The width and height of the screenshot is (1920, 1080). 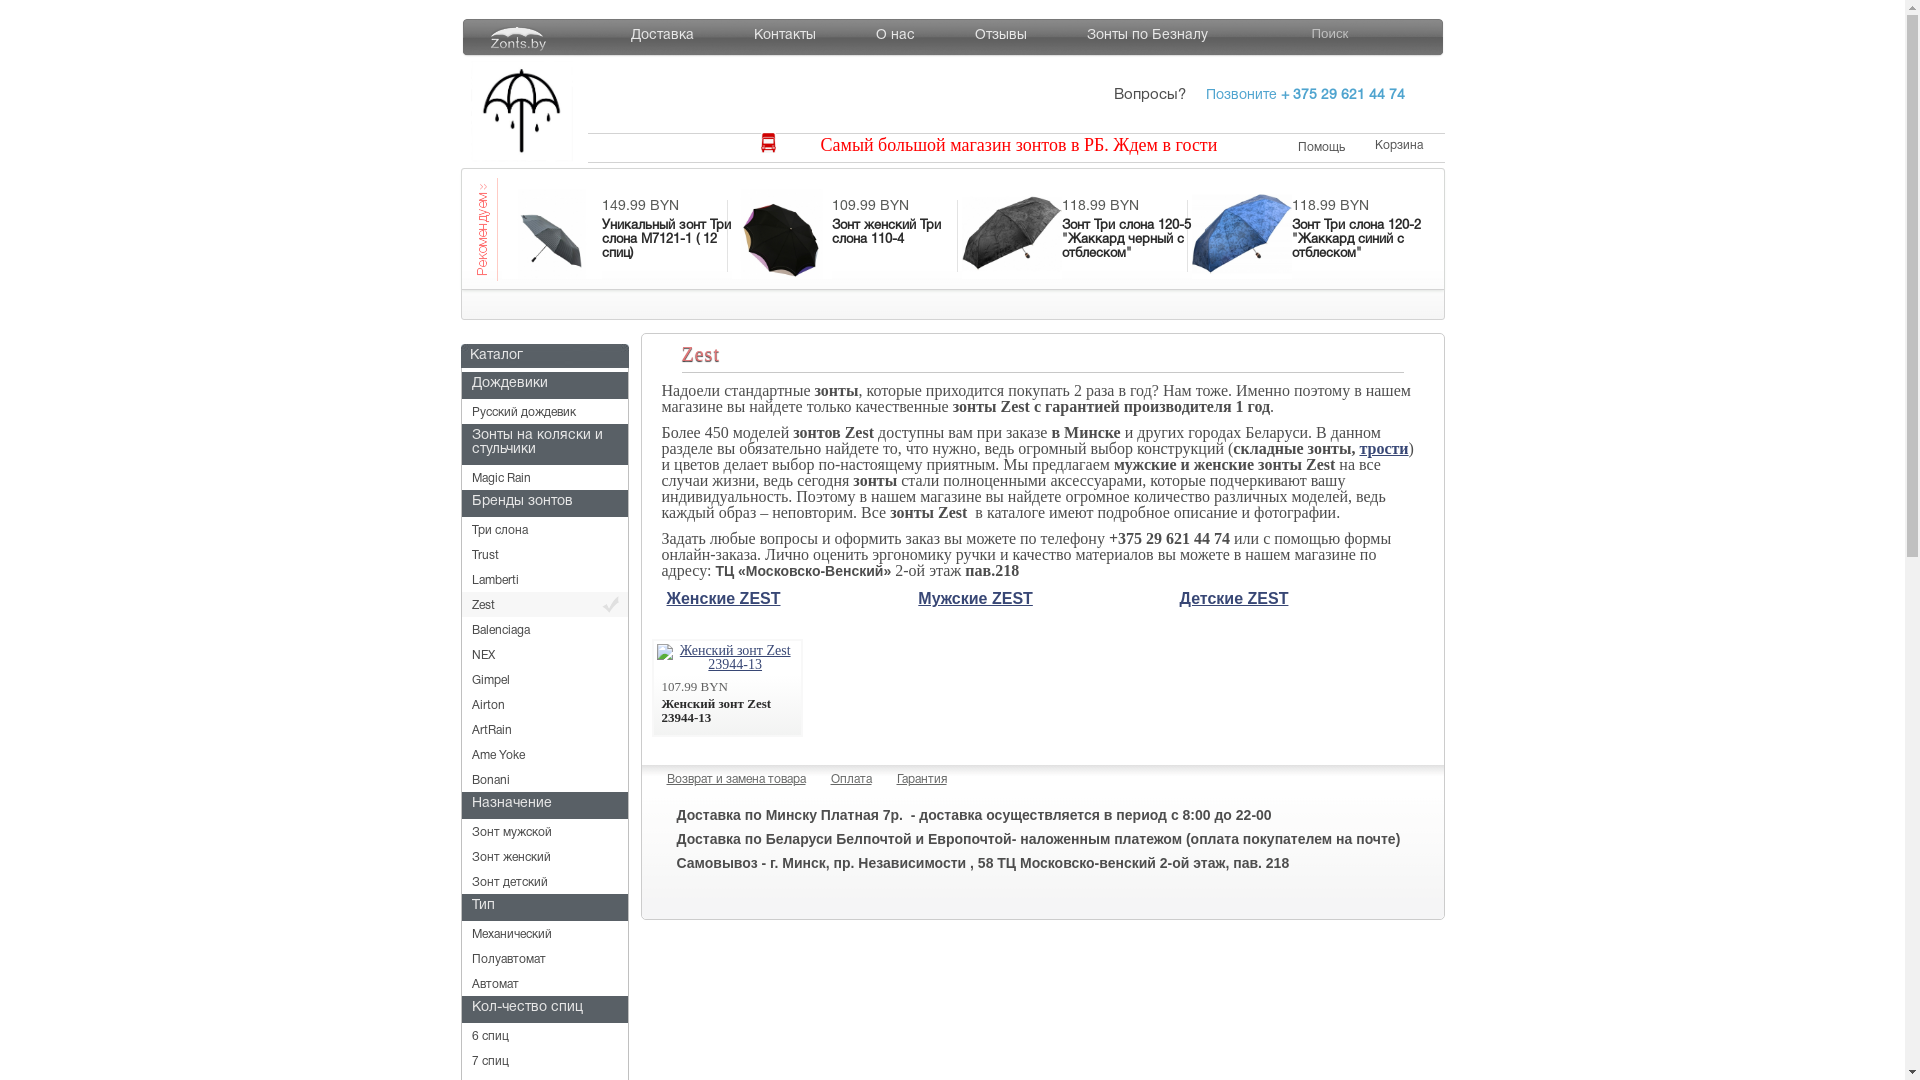 What do you see at coordinates (545, 754) in the screenshot?
I see `Ame Yoke` at bounding box center [545, 754].